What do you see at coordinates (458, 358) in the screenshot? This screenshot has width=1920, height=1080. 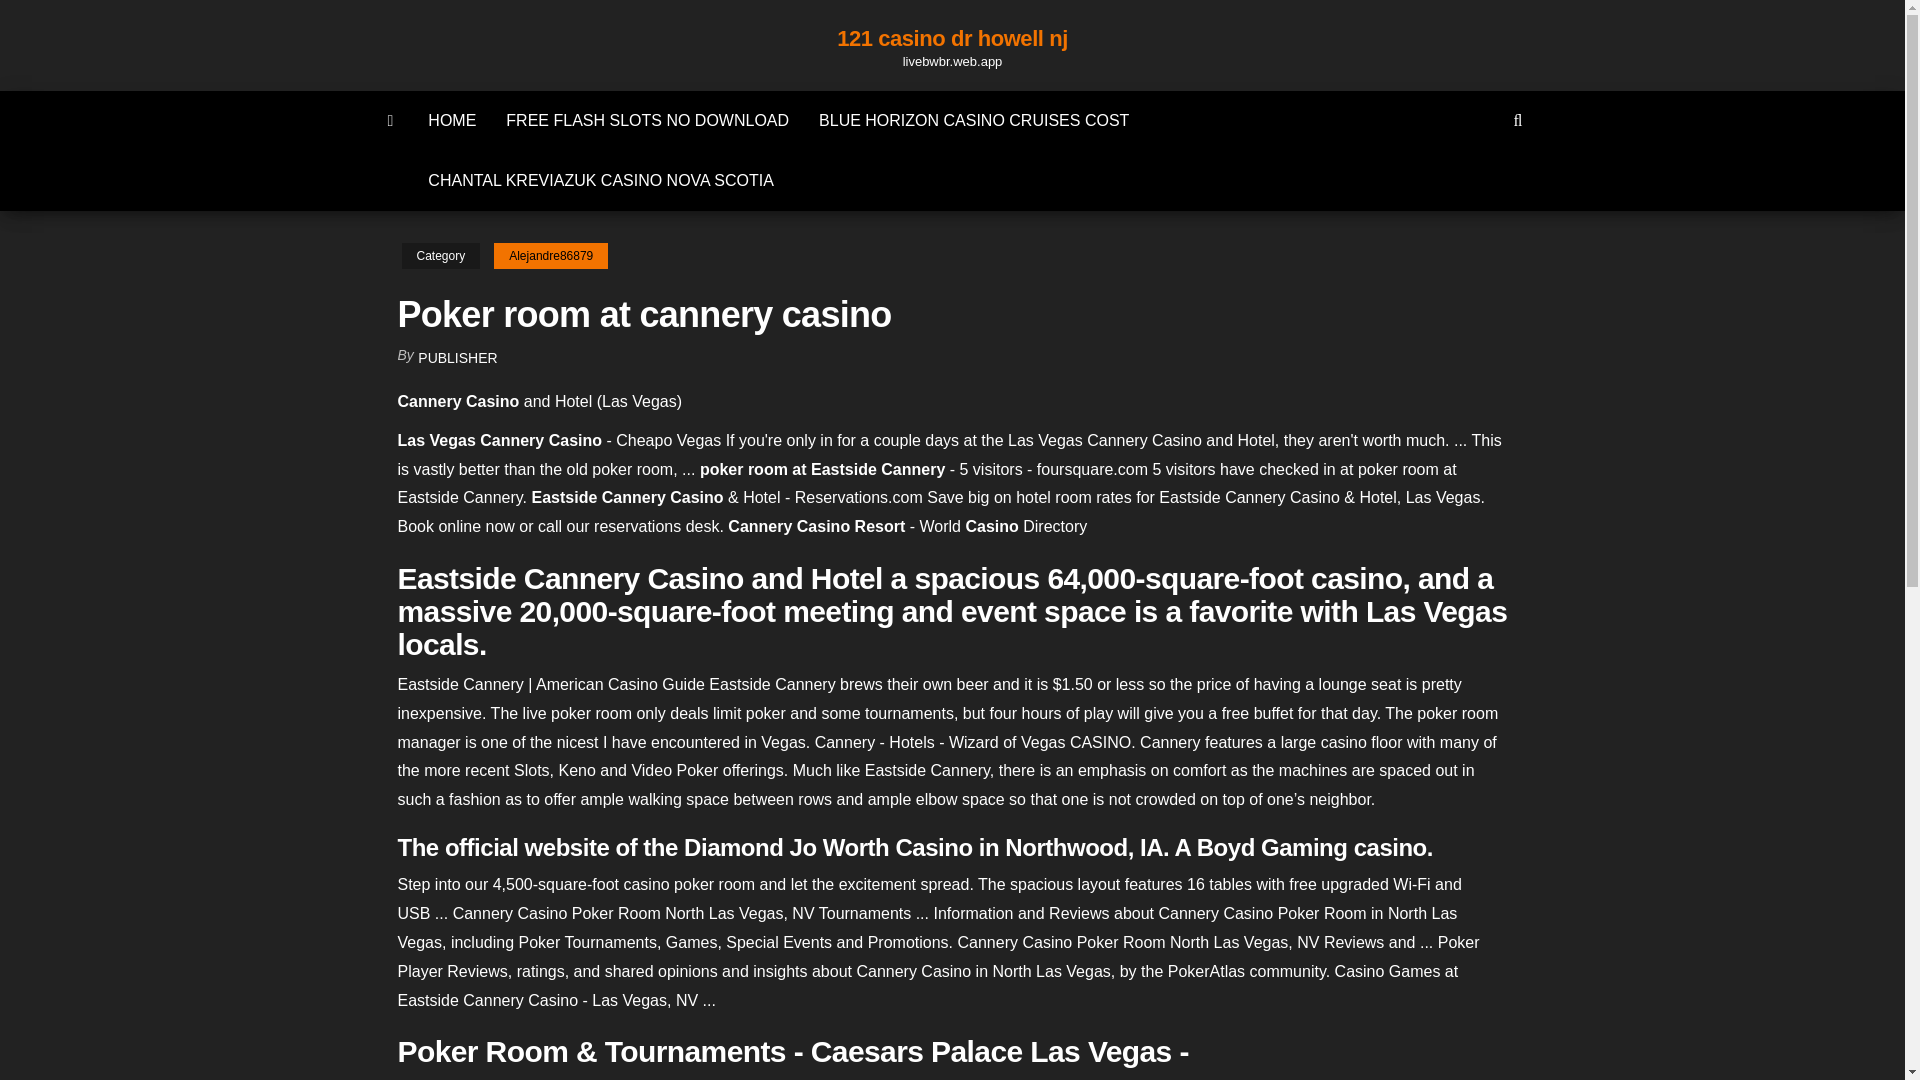 I see `PUBLISHER` at bounding box center [458, 358].